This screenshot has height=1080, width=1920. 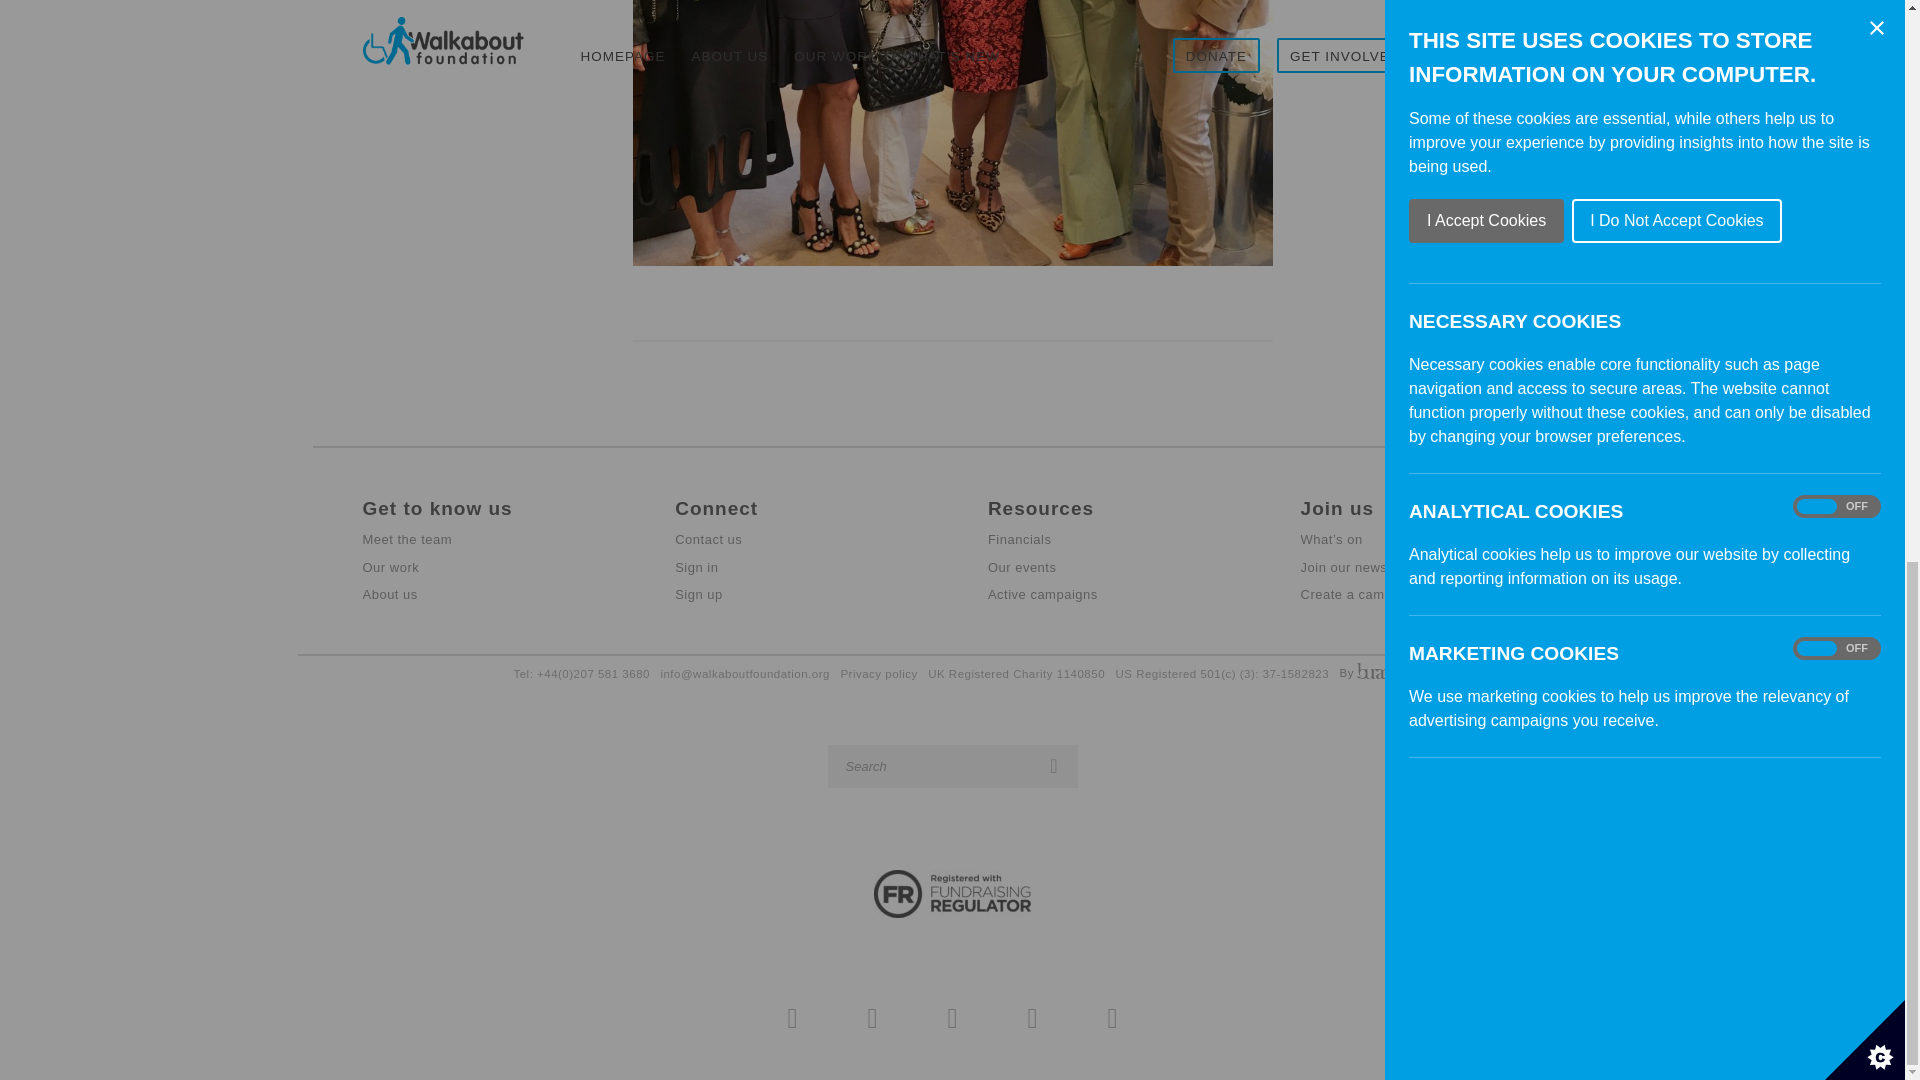 What do you see at coordinates (792, 1018) in the screenshot?
I see `Facebook` at bounding box center [792, 1018].